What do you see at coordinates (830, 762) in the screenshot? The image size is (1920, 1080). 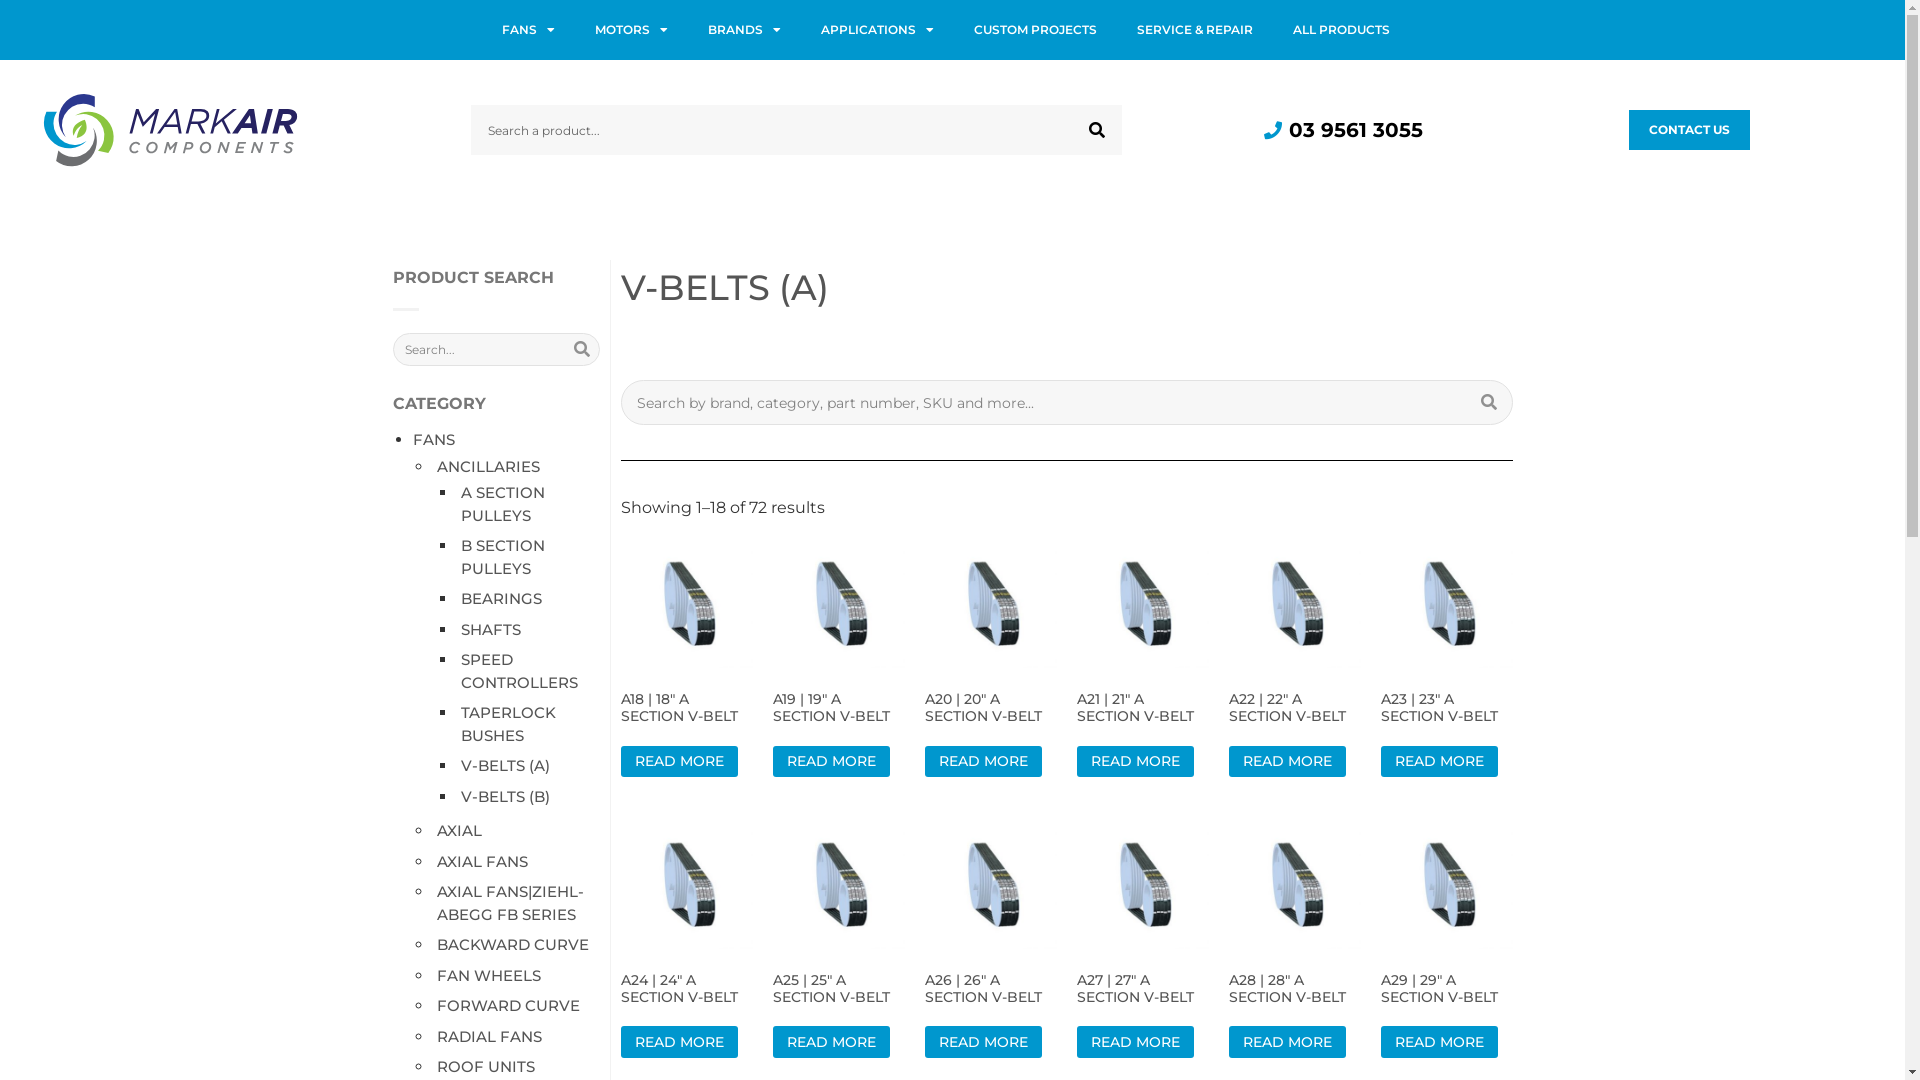 I see `READ MORE` at bounding box center [830, 762].